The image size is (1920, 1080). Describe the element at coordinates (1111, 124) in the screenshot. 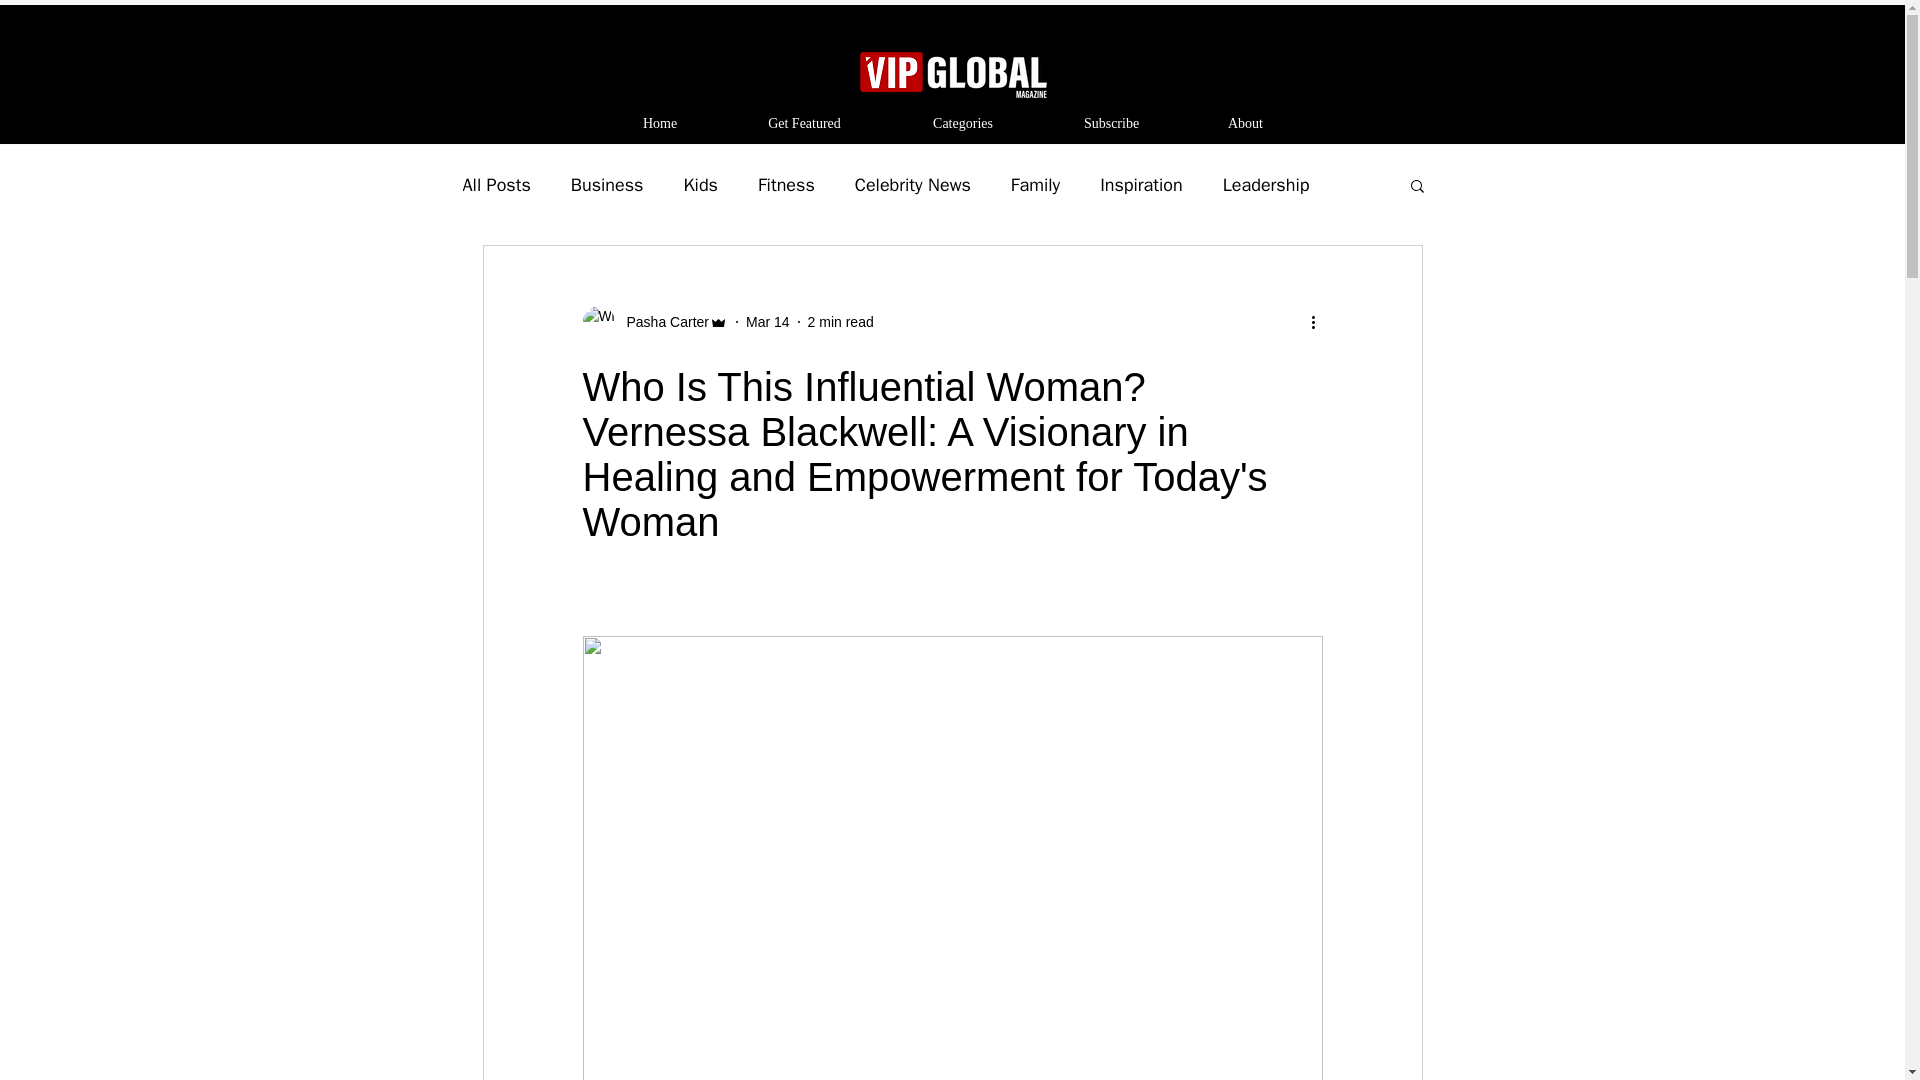

I see `Subscribe` at that location.